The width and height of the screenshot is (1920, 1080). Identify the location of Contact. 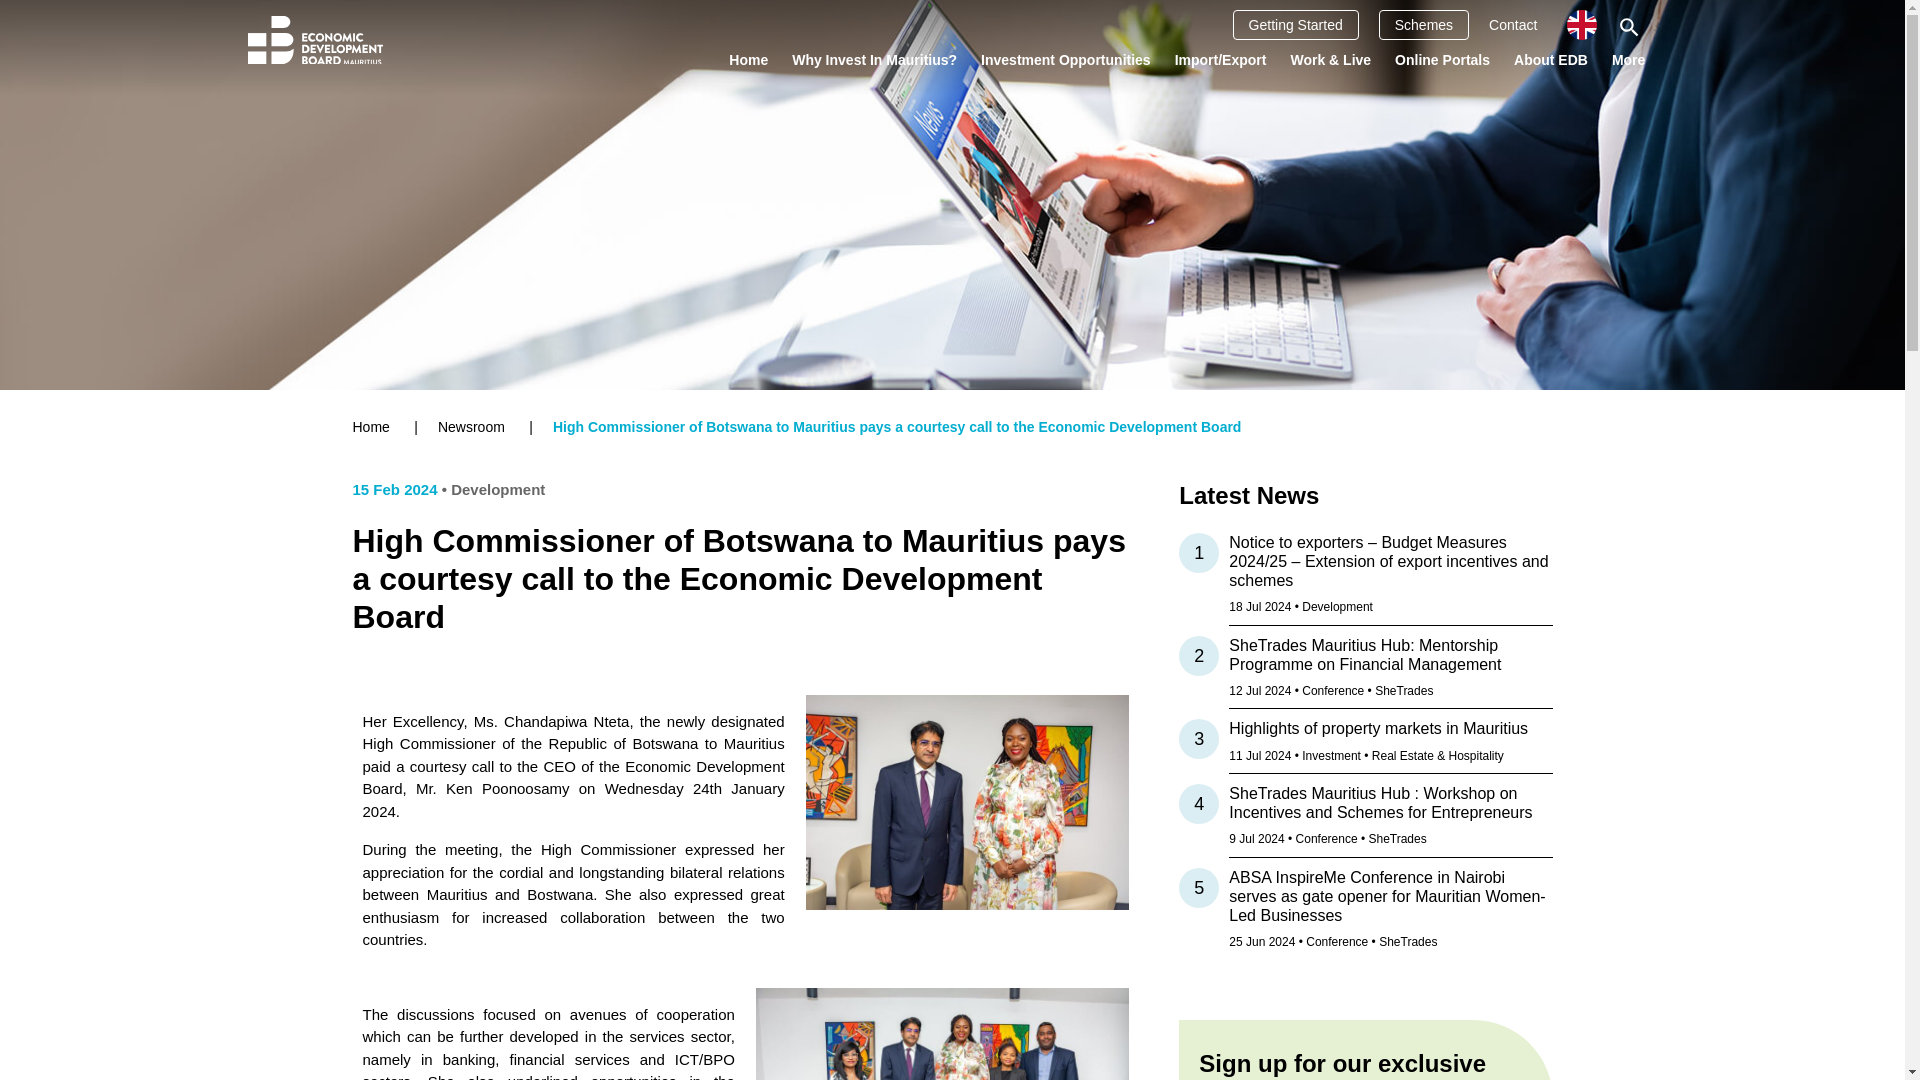
(1513, 24).